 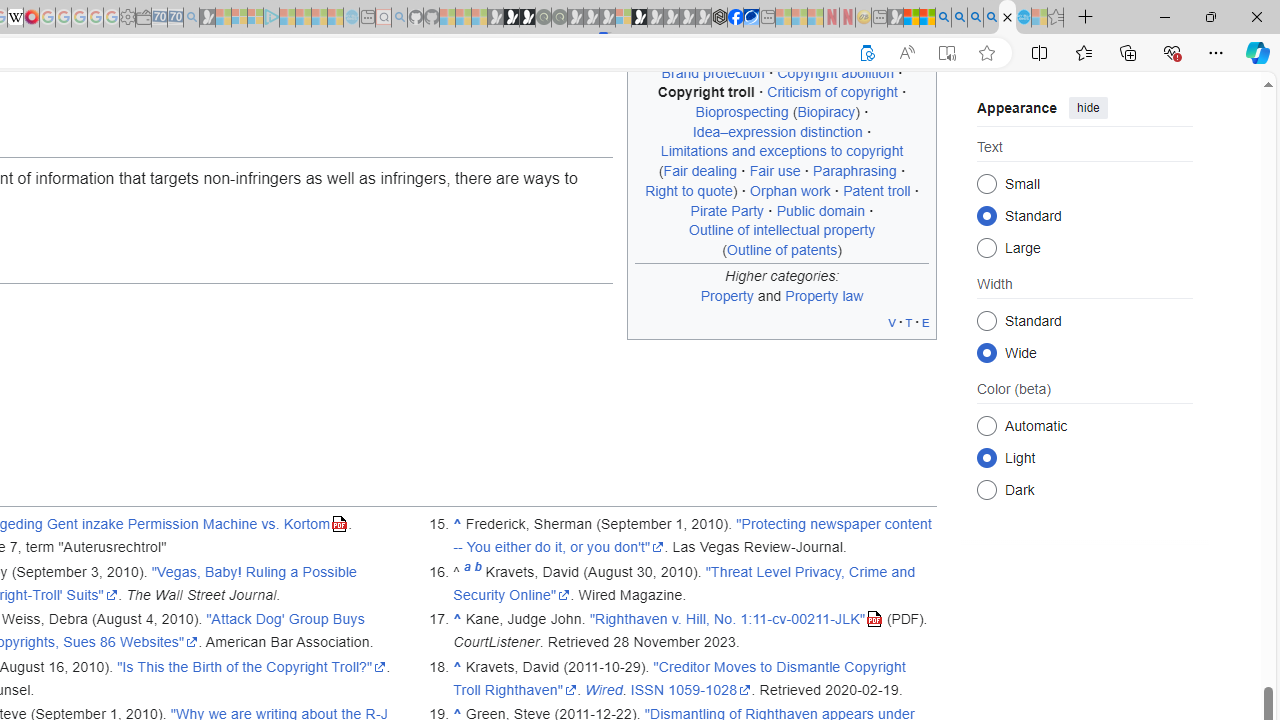 What do you see at coordinates (478, 572) in the screenshot?
I see `b` at bounding box center [478, 572].